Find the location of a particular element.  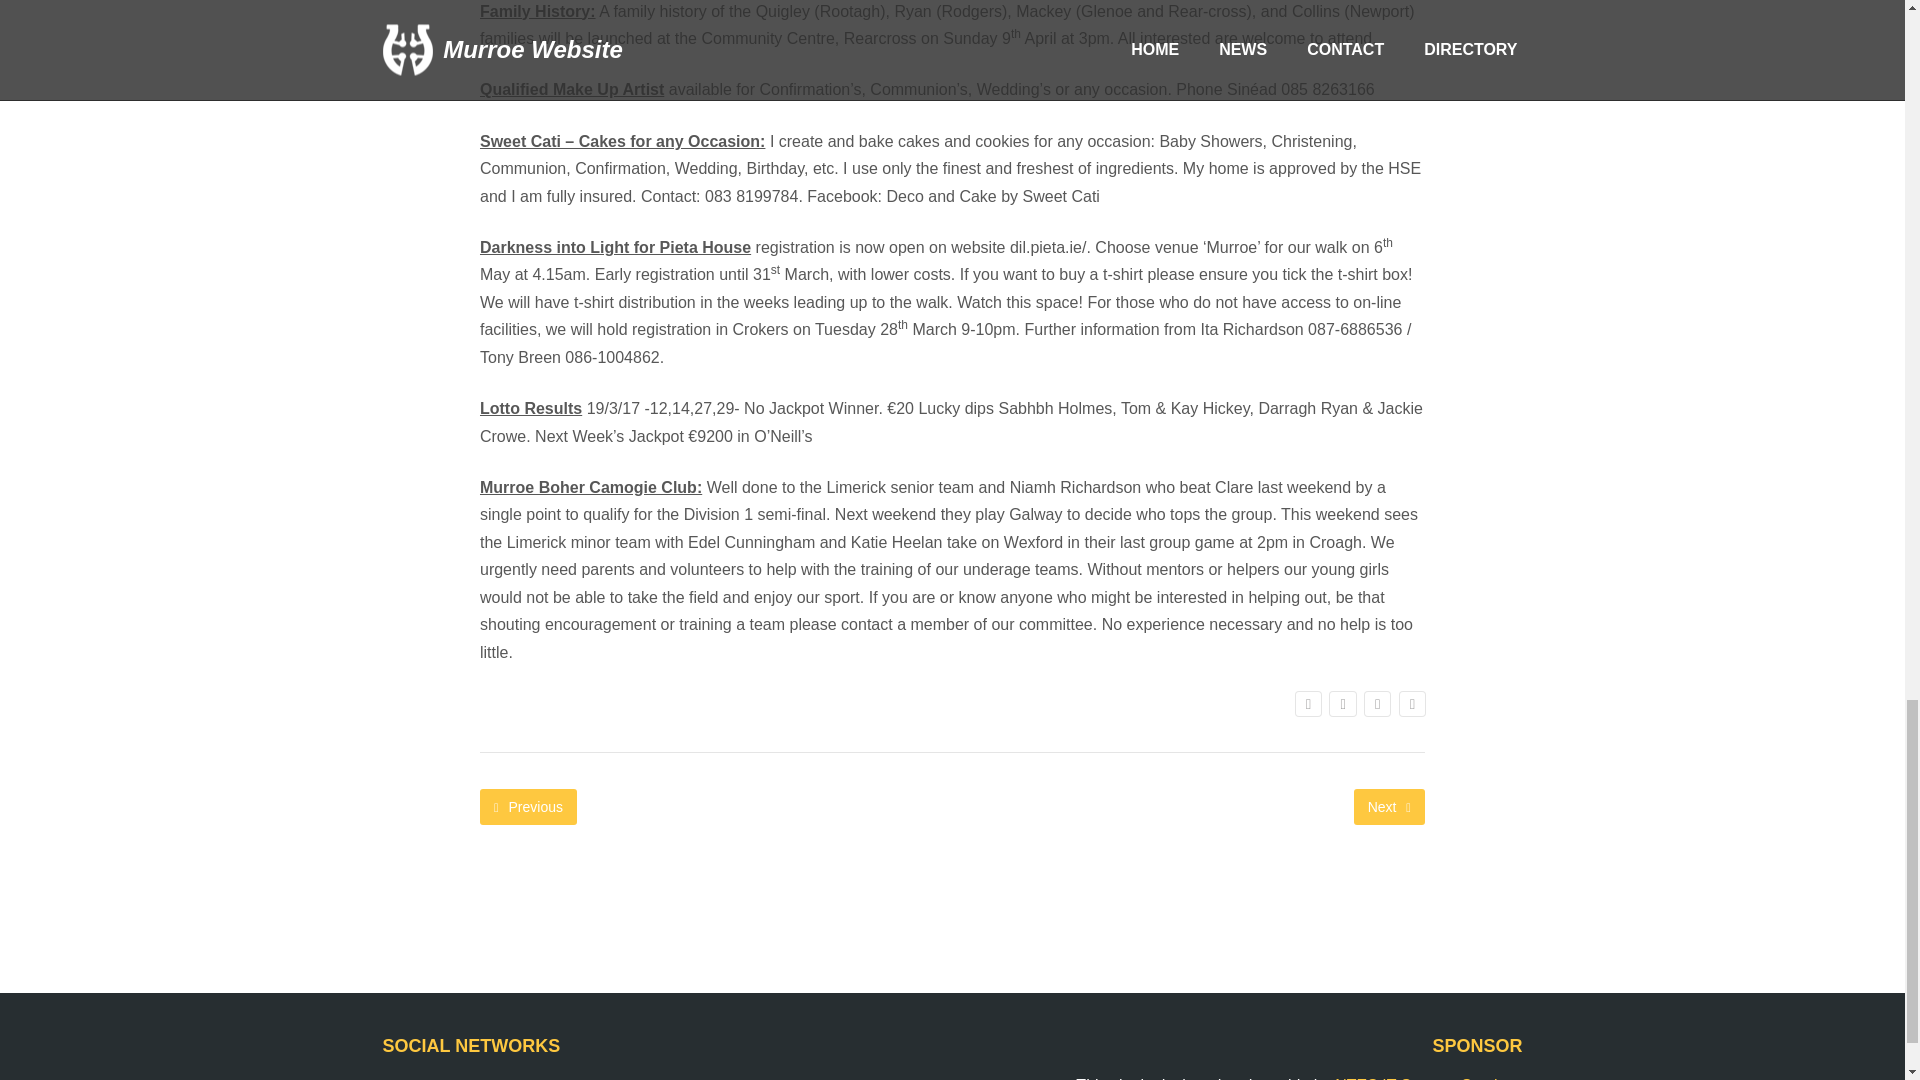

Next is located at coordinates (1388, 807).